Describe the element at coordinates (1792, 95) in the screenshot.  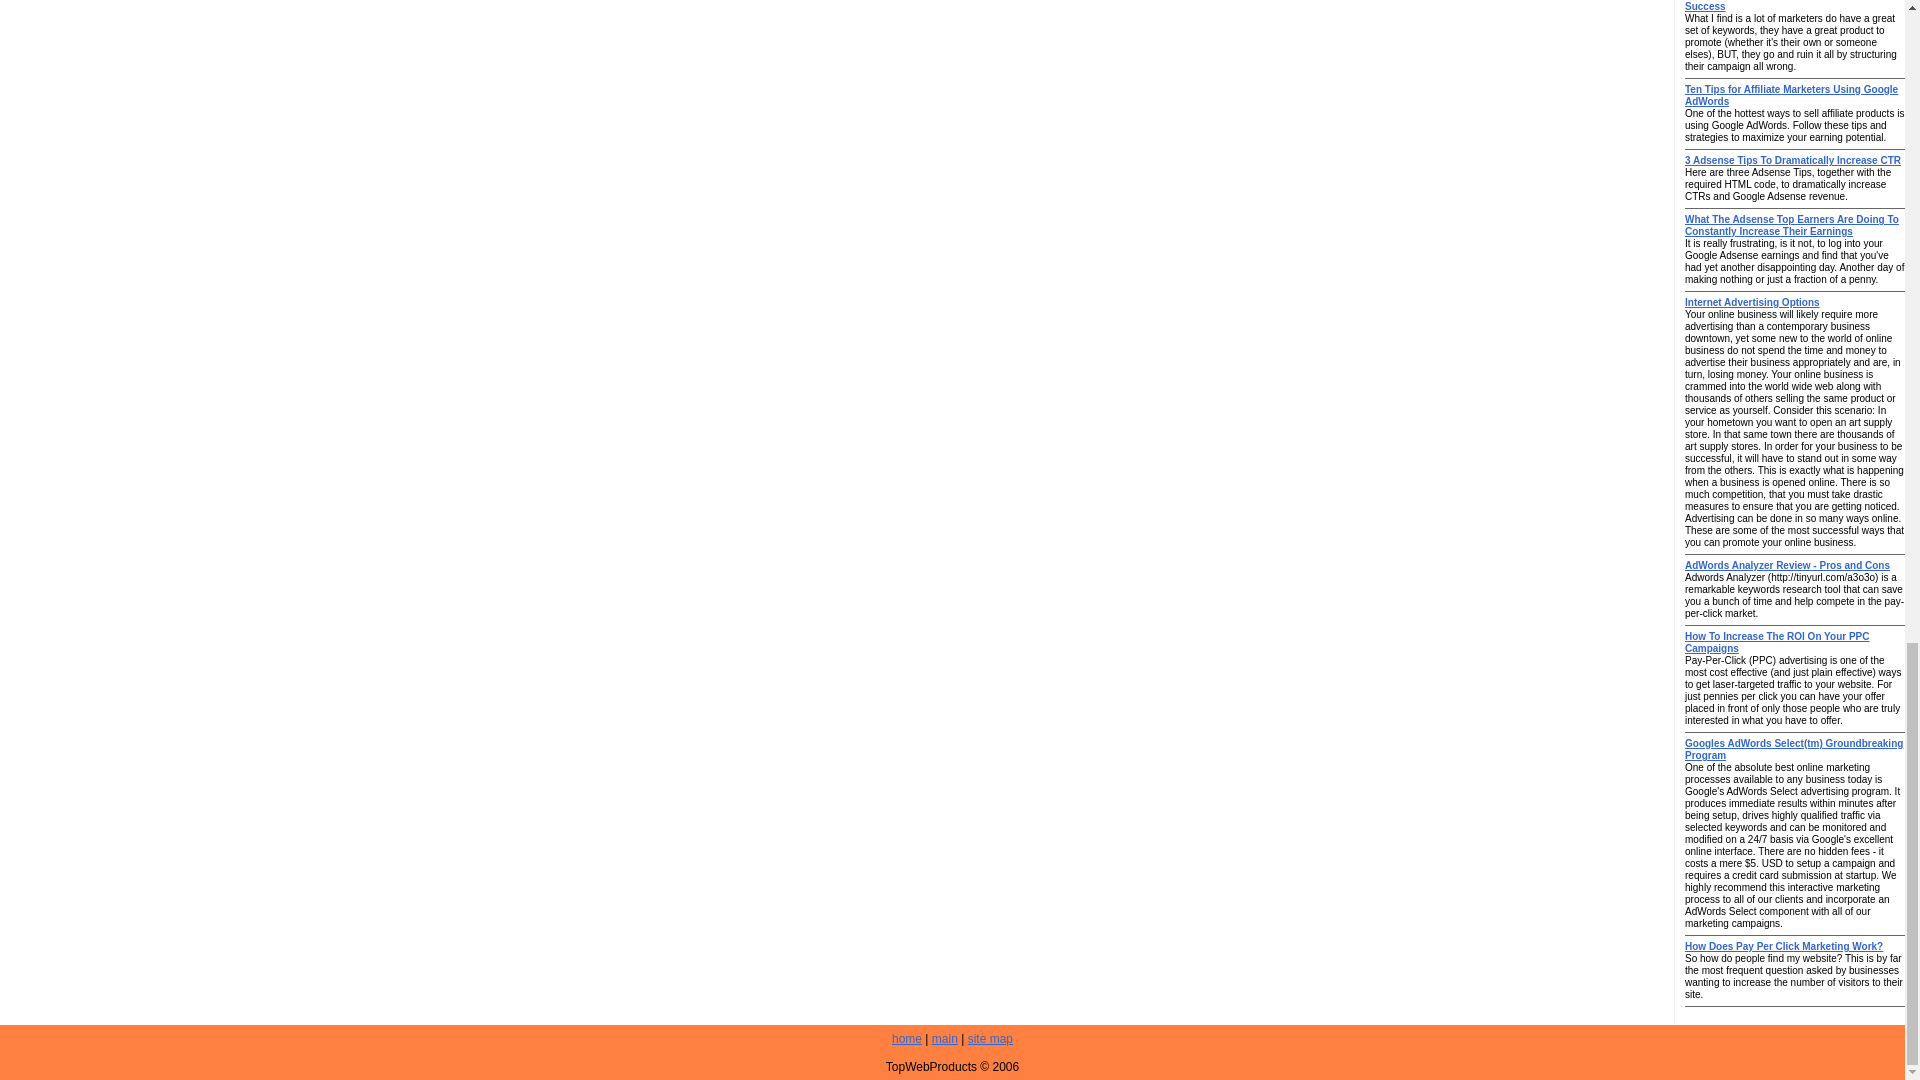
I see `Ten Tips for Affiliate Marketers Using Google AdWords` at that location.